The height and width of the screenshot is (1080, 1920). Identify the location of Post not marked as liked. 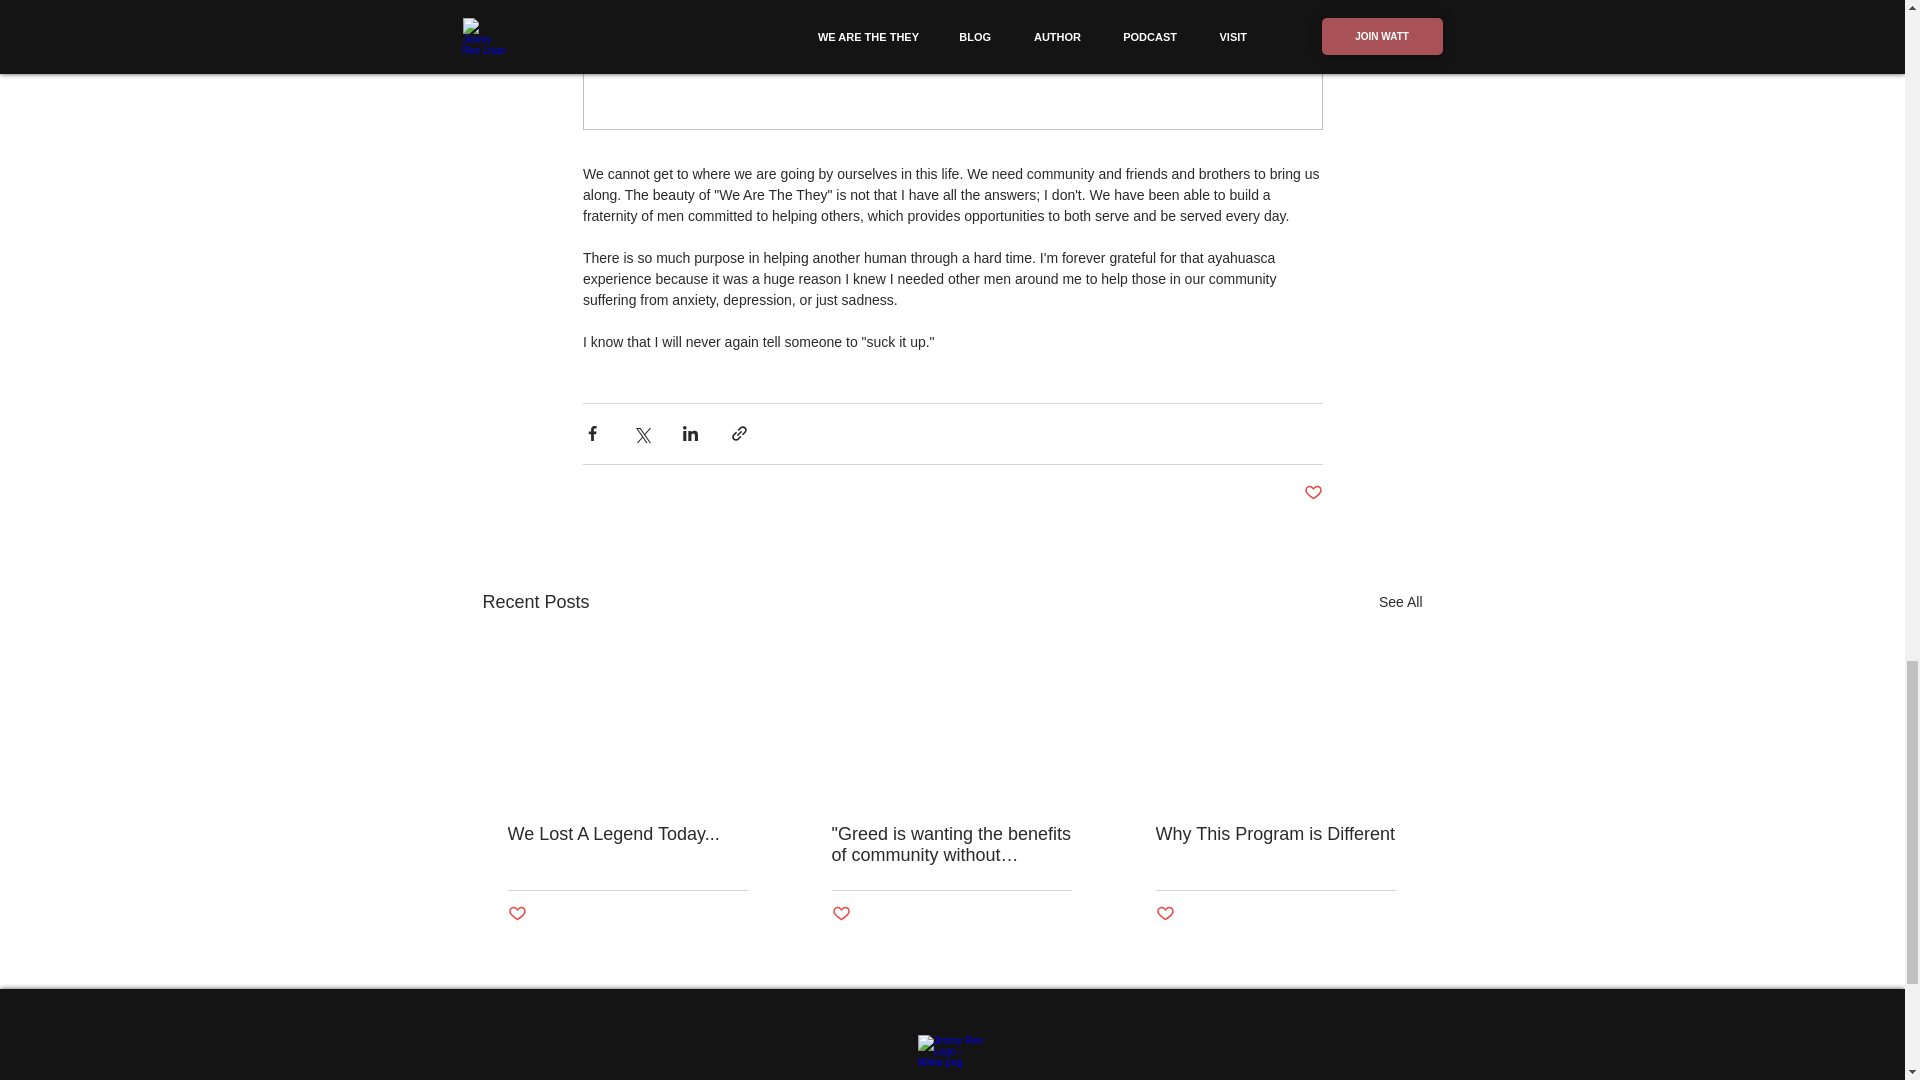
(517, 914).